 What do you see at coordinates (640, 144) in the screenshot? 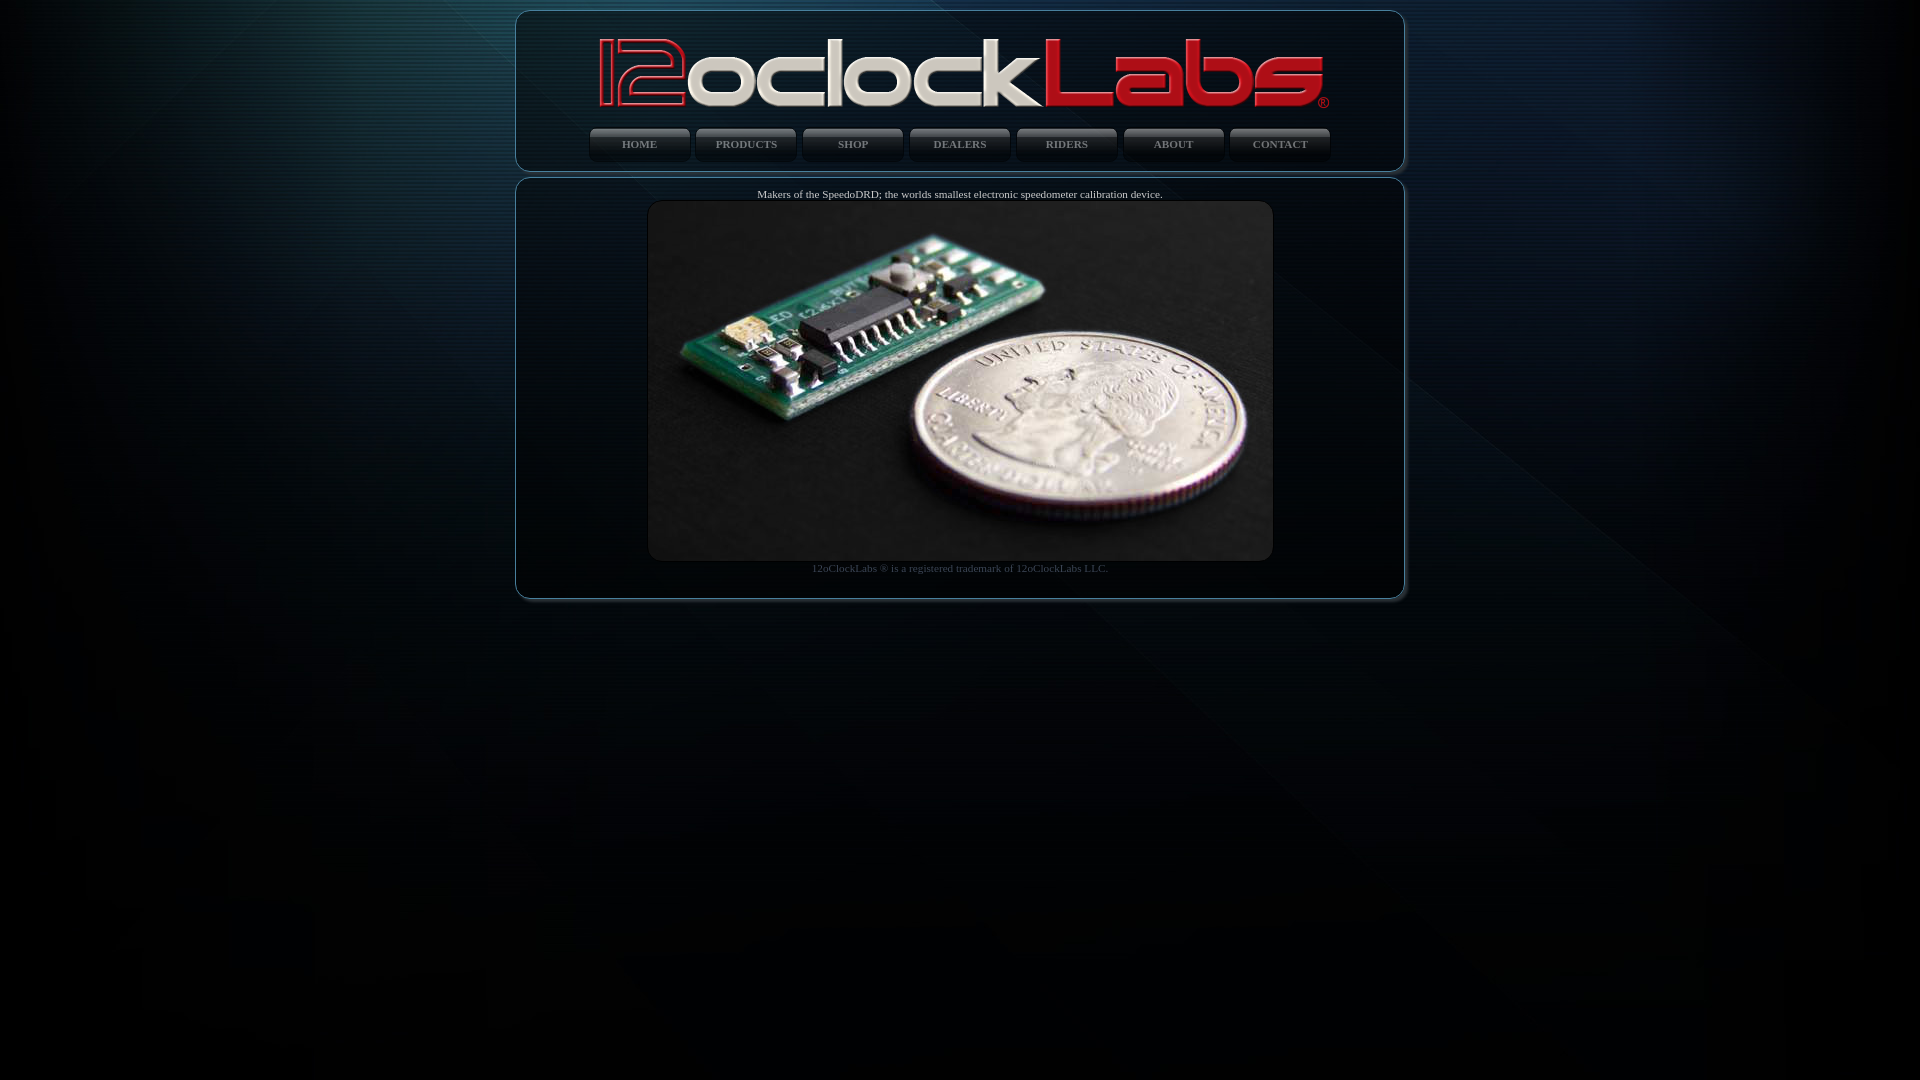
I see `HOME` at bounding box center [640, 144].